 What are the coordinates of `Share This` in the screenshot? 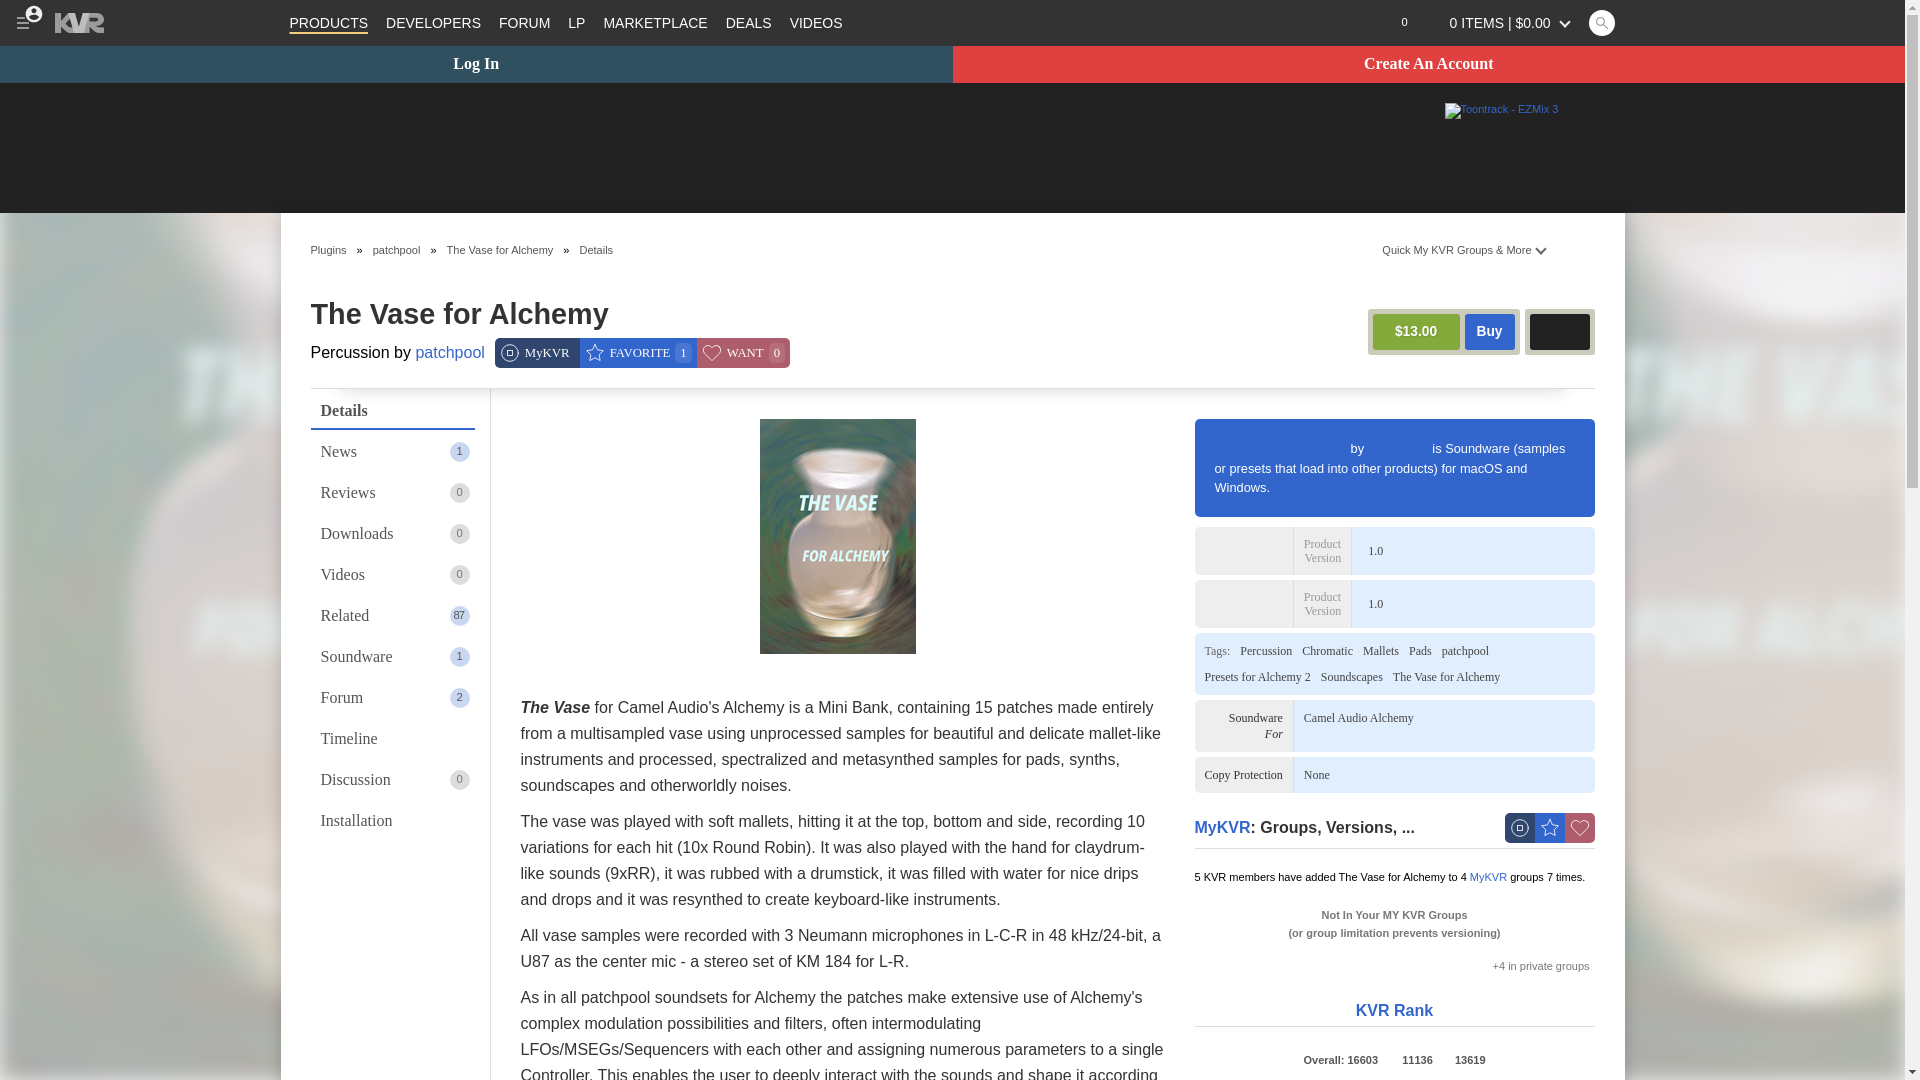 It's located at (1576, 249).